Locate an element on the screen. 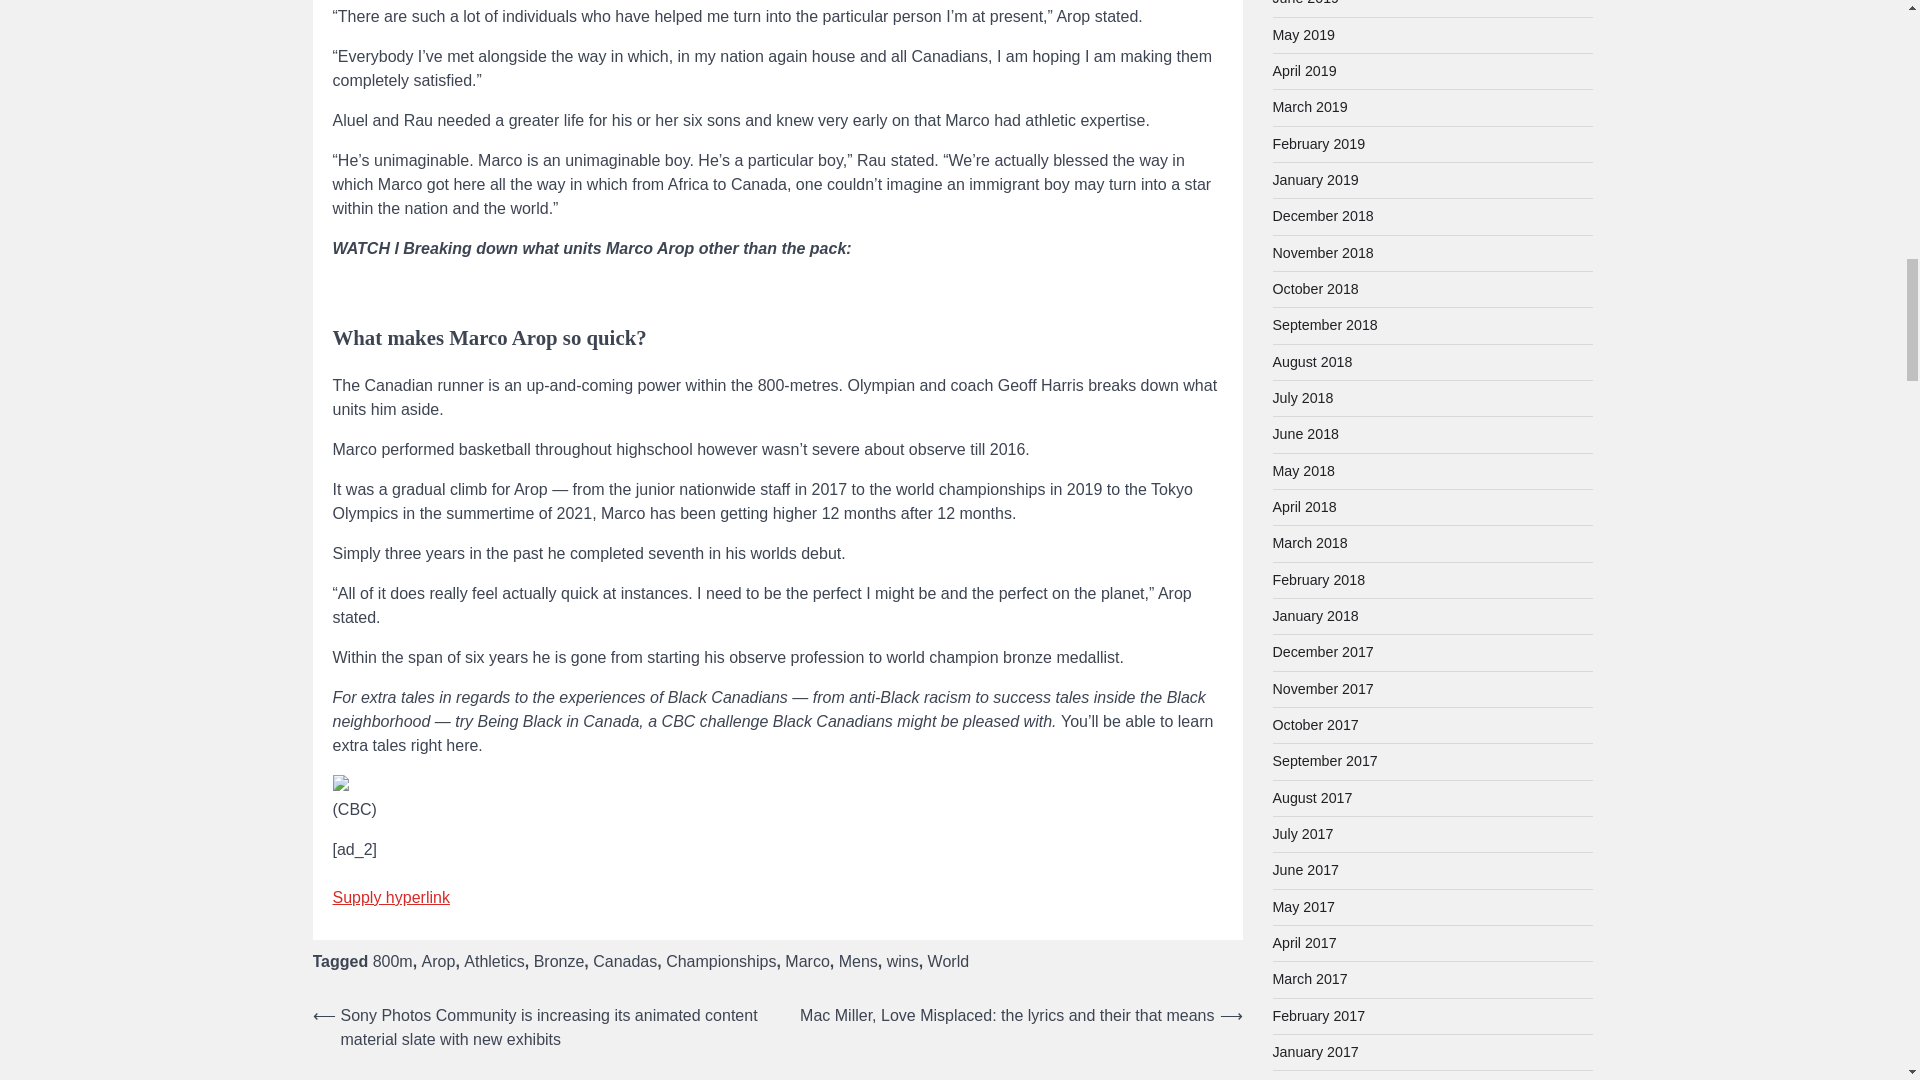  Athletics is located at coordinates (494, 960).